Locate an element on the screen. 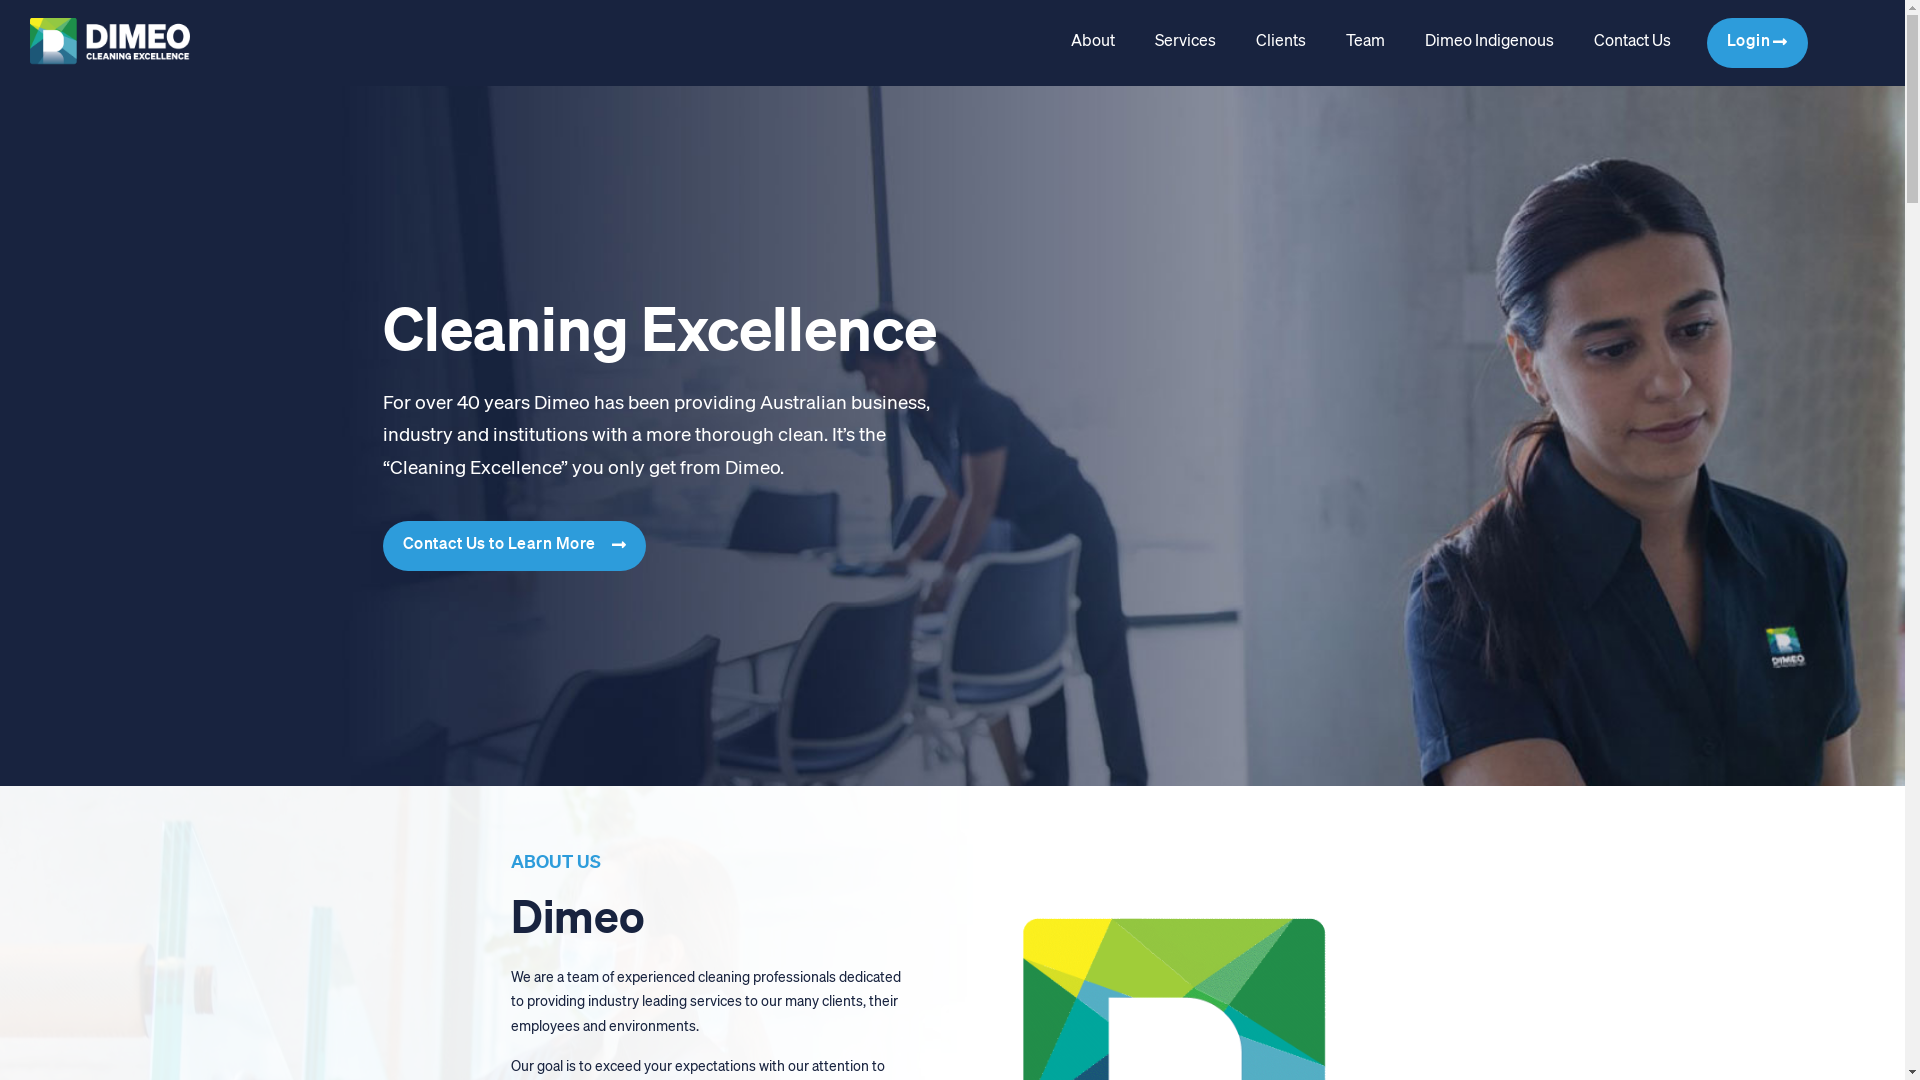  About is located at coordinates (1092, 42).